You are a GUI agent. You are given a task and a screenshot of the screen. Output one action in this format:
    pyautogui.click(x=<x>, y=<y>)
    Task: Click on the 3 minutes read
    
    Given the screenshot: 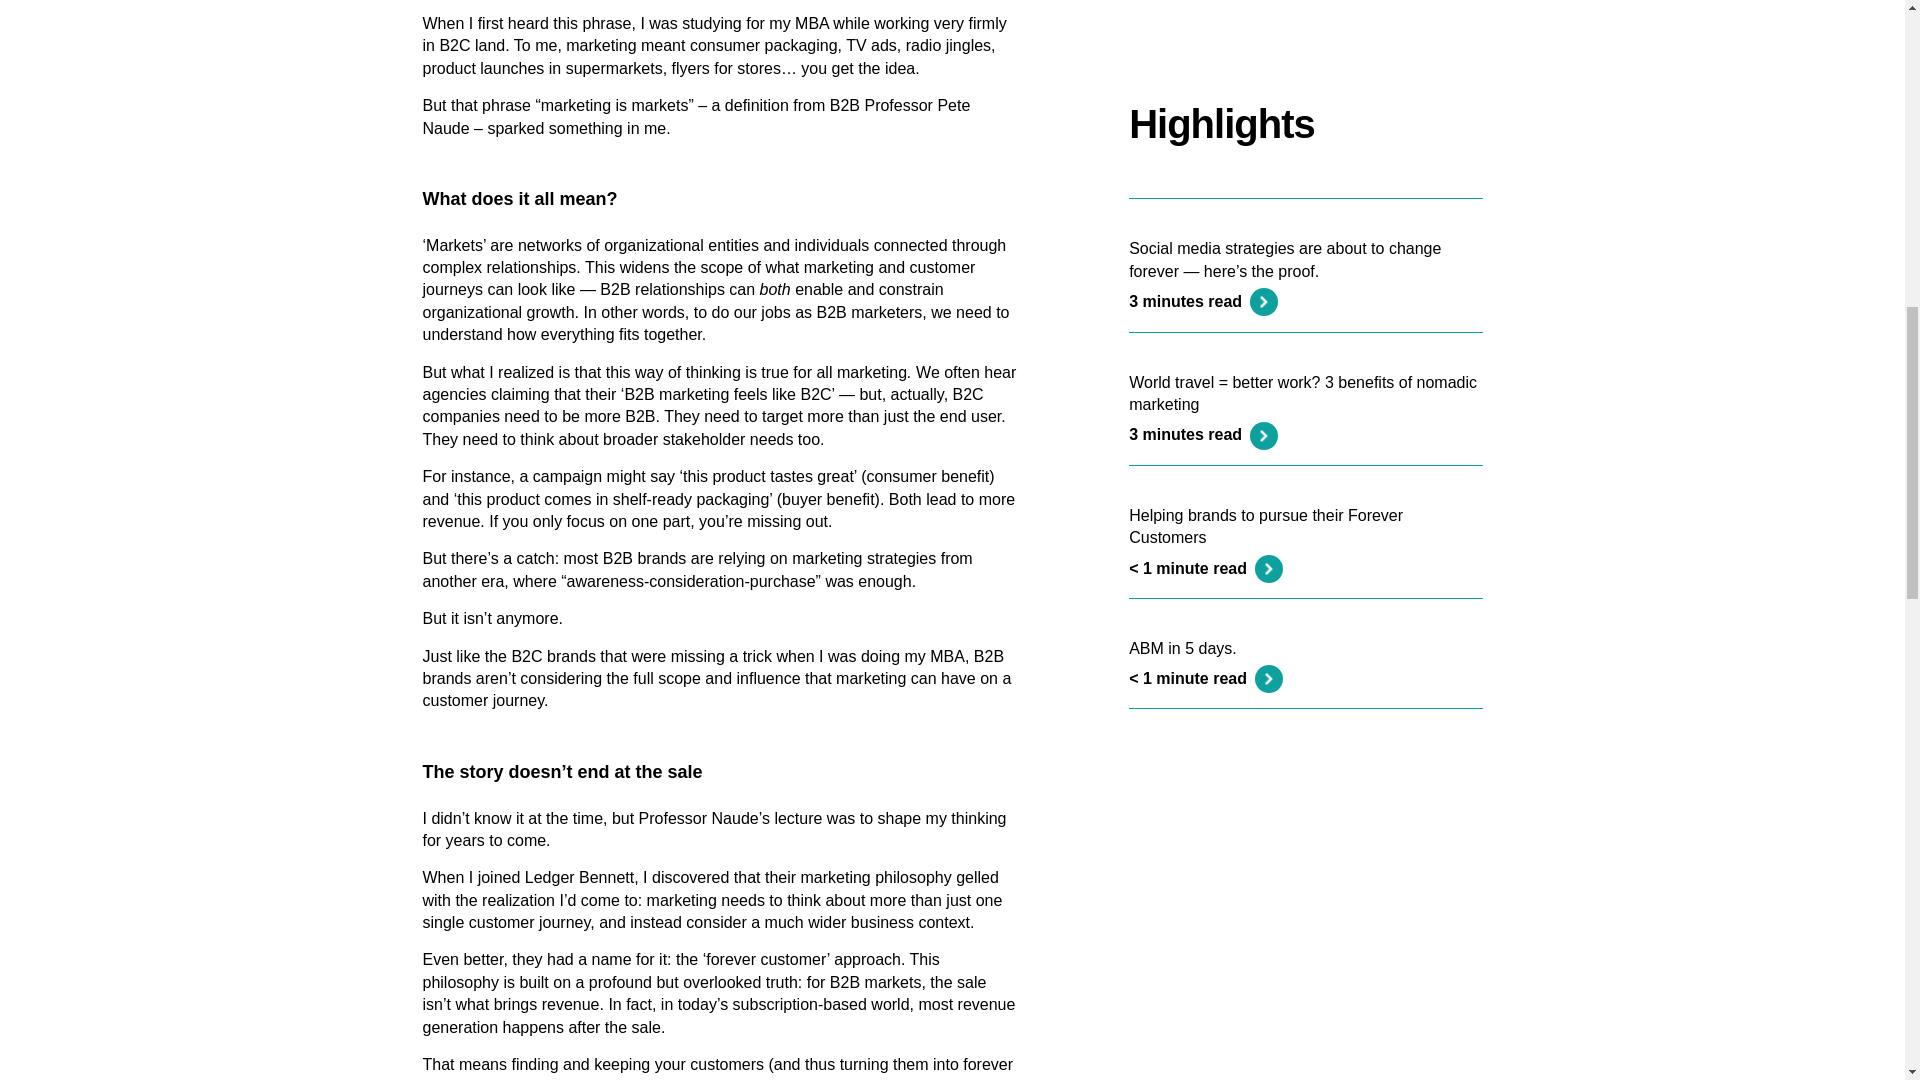 What is the action you would take?
    pyautogui.click(x=1188, y=95)
    